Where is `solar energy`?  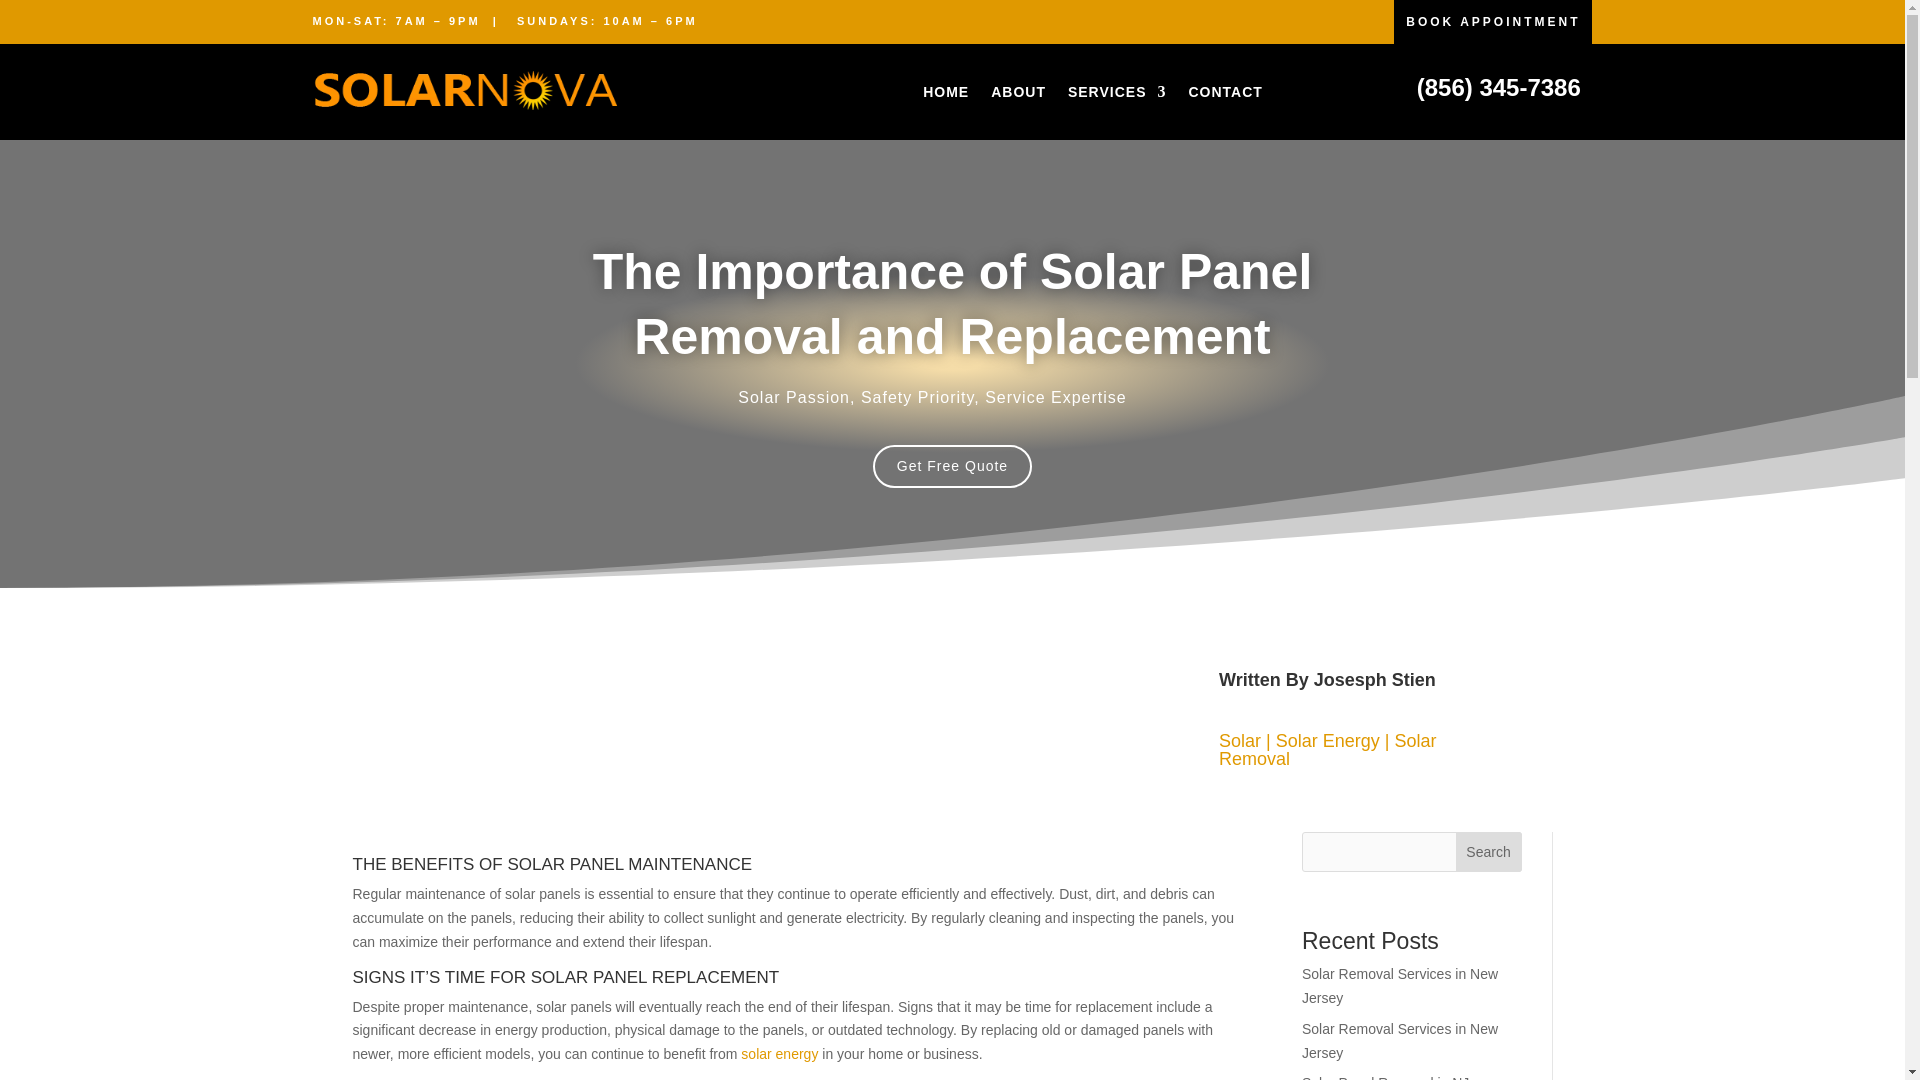 solar energy is located at coordinates (779, 1054).